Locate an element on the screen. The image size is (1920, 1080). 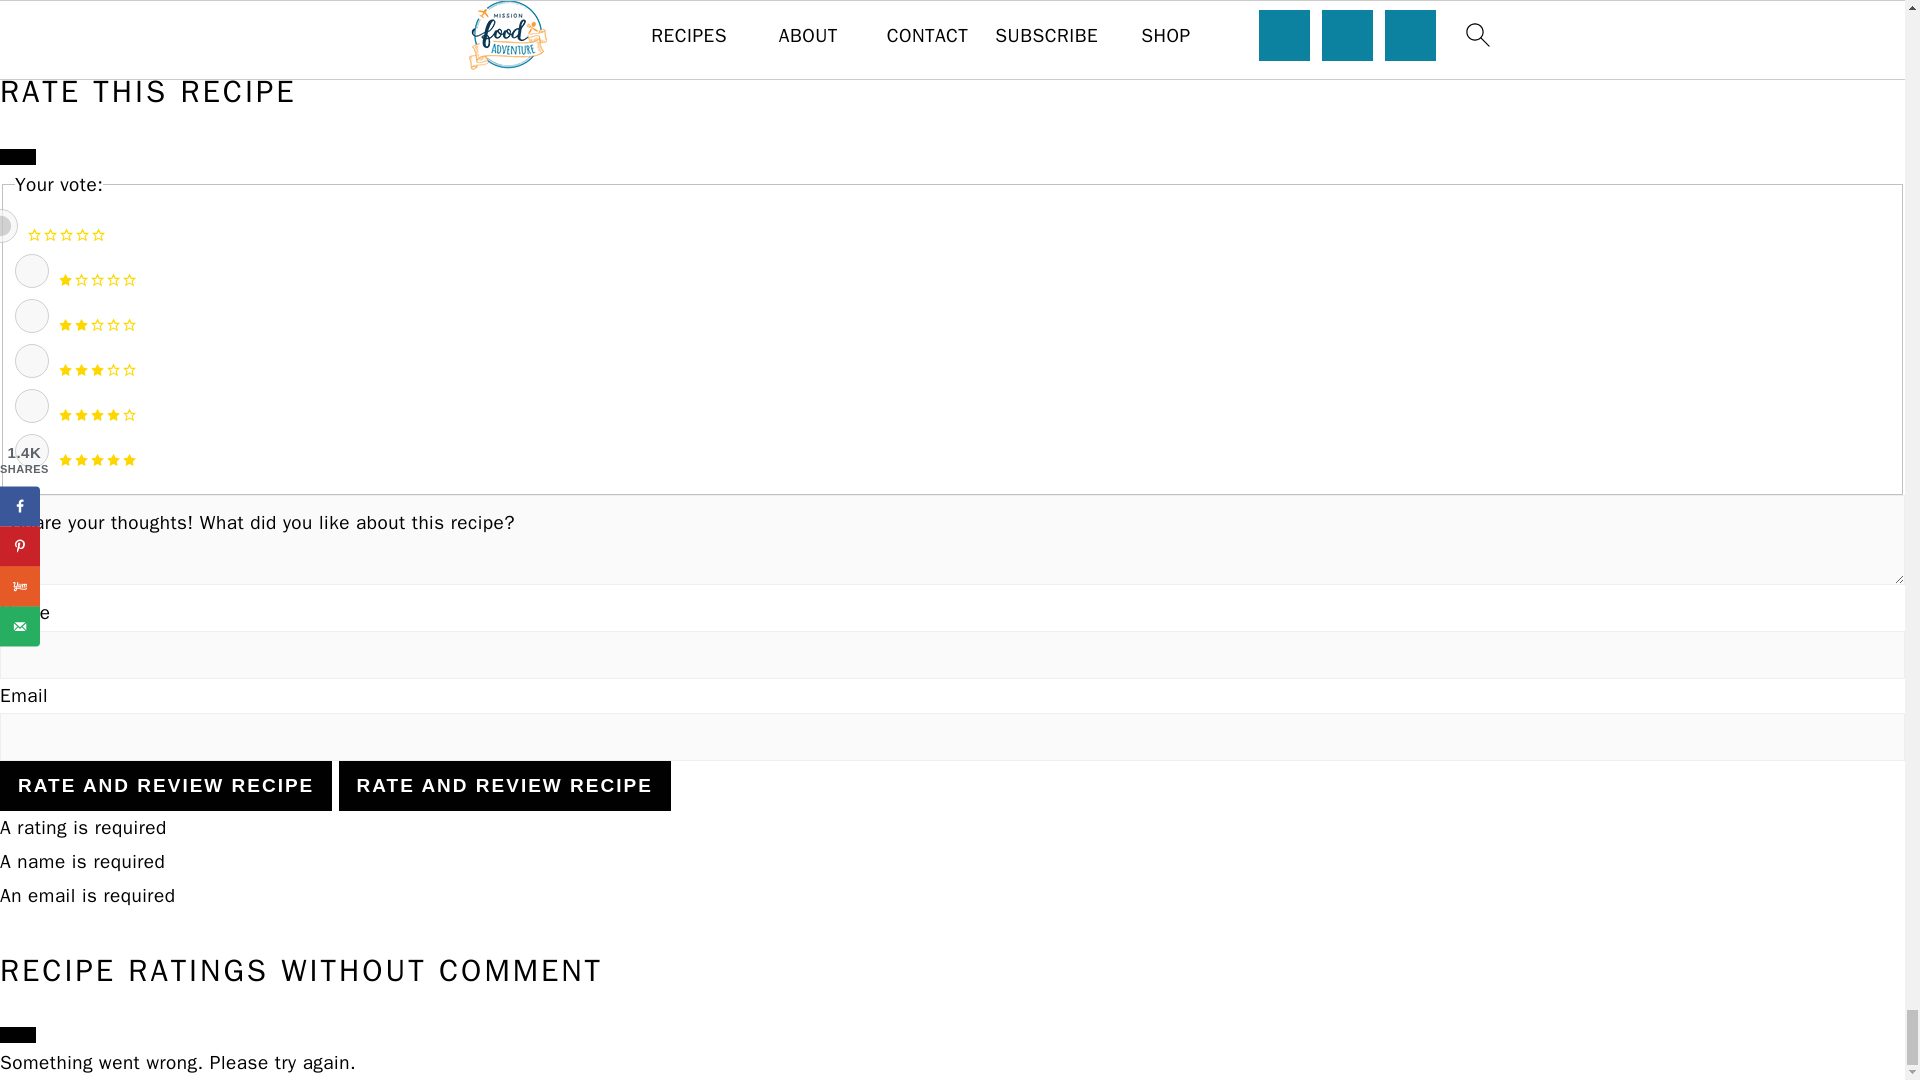
2 is located at coordinates (32, 316).